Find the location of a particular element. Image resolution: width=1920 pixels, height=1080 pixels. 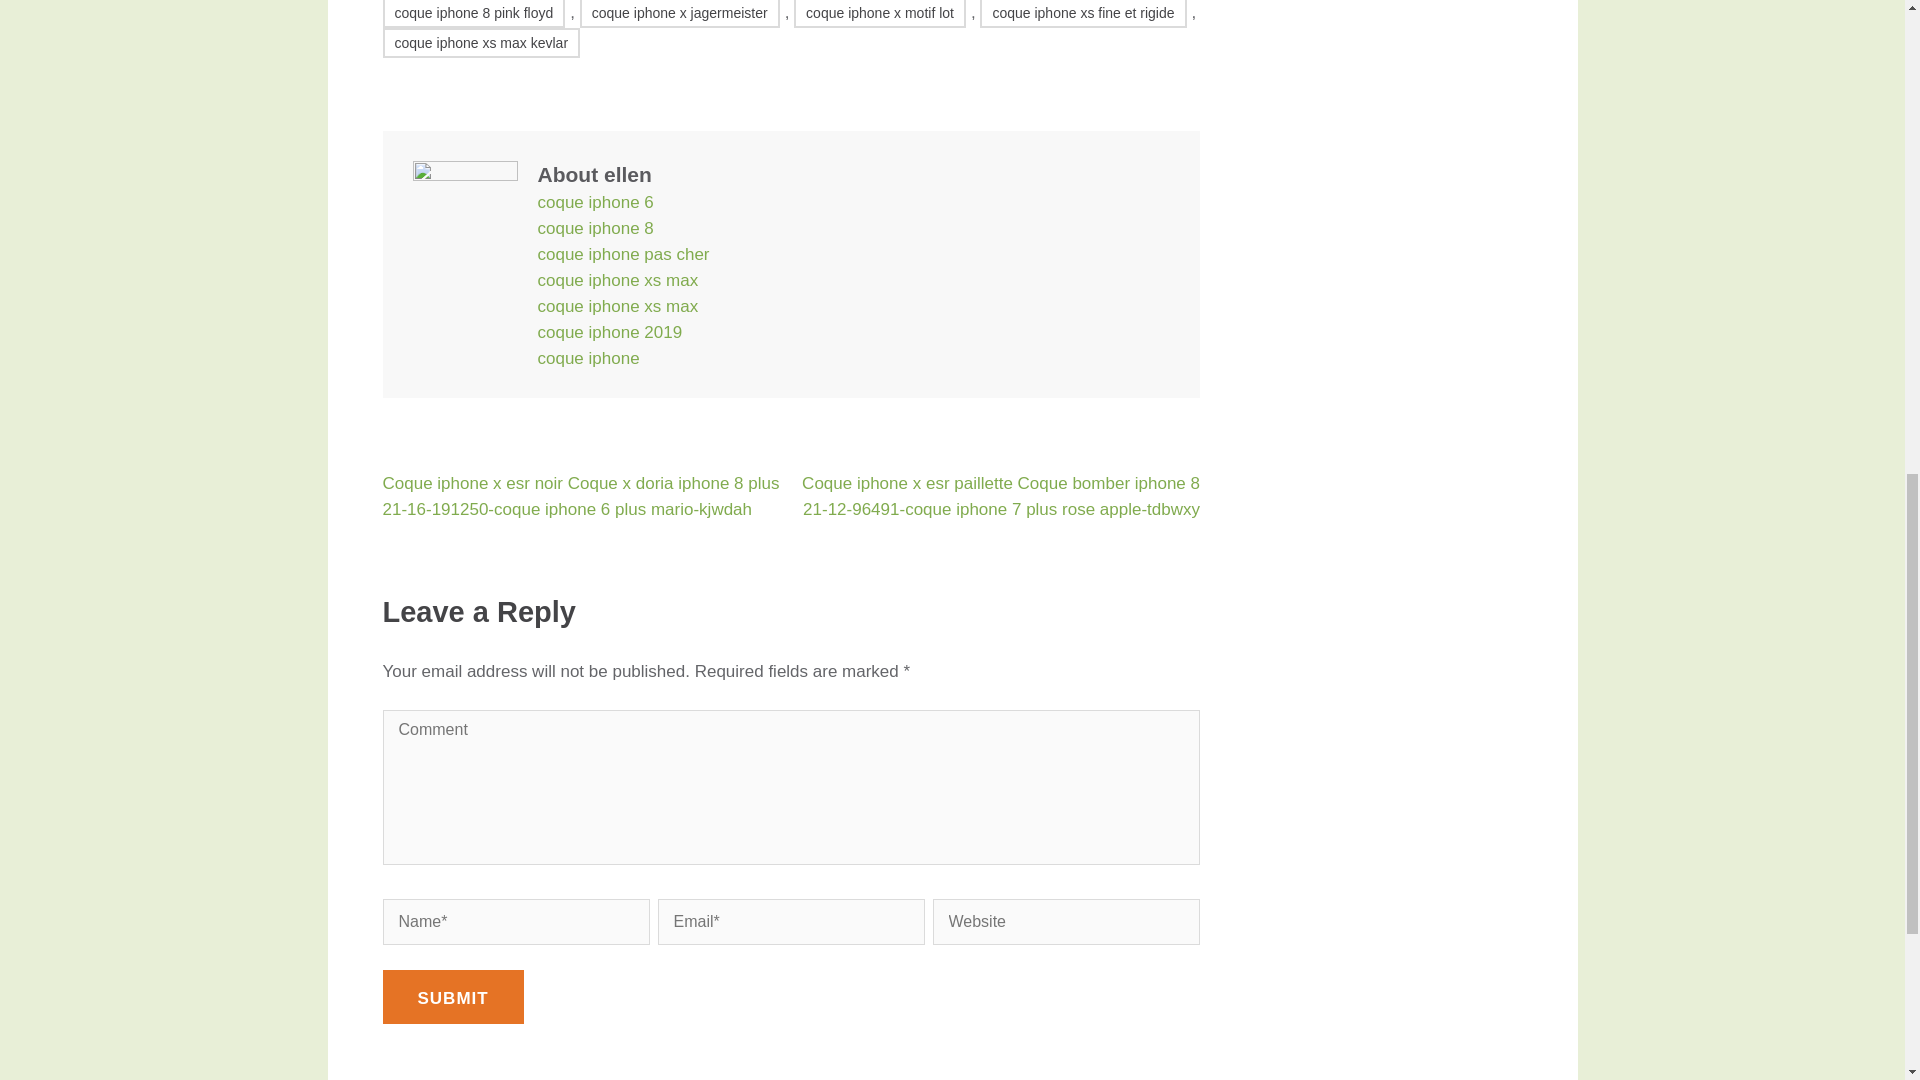

coque iphone 2019 is located at coordinates (610, 332).